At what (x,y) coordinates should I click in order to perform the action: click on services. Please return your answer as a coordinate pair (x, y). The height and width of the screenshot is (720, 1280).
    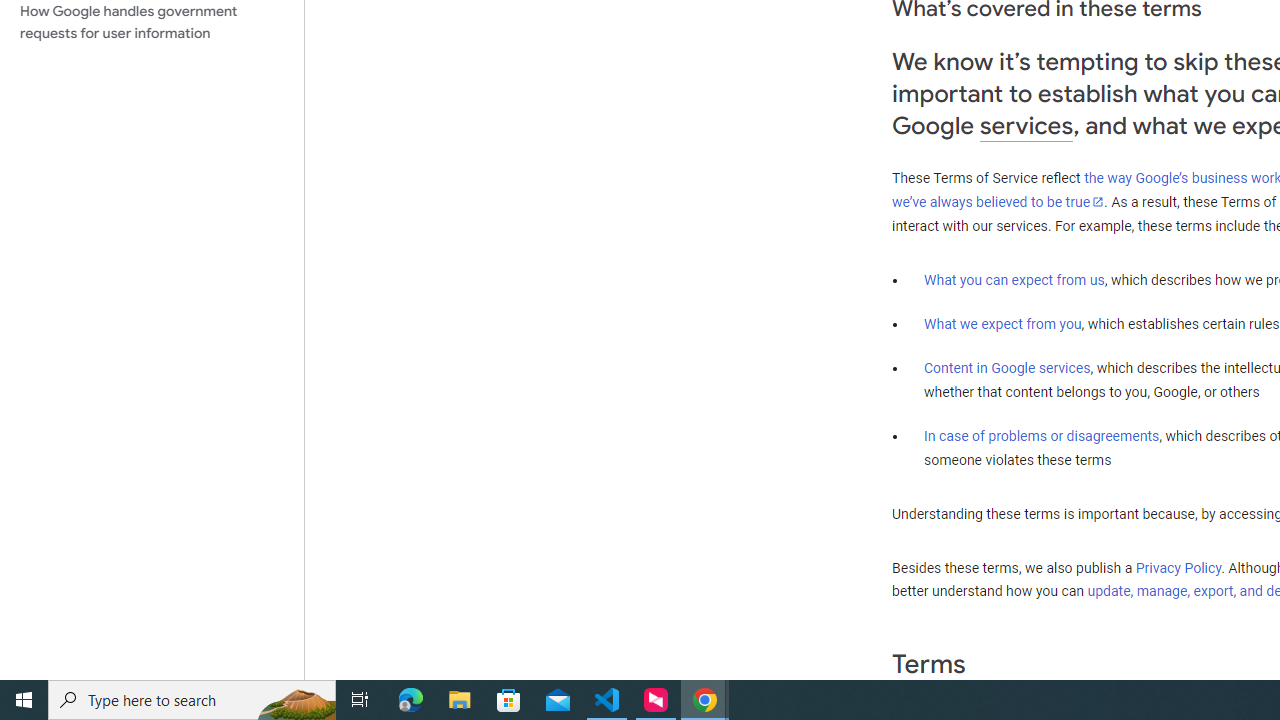
    Looking at the image, I should click on (1026, 126).